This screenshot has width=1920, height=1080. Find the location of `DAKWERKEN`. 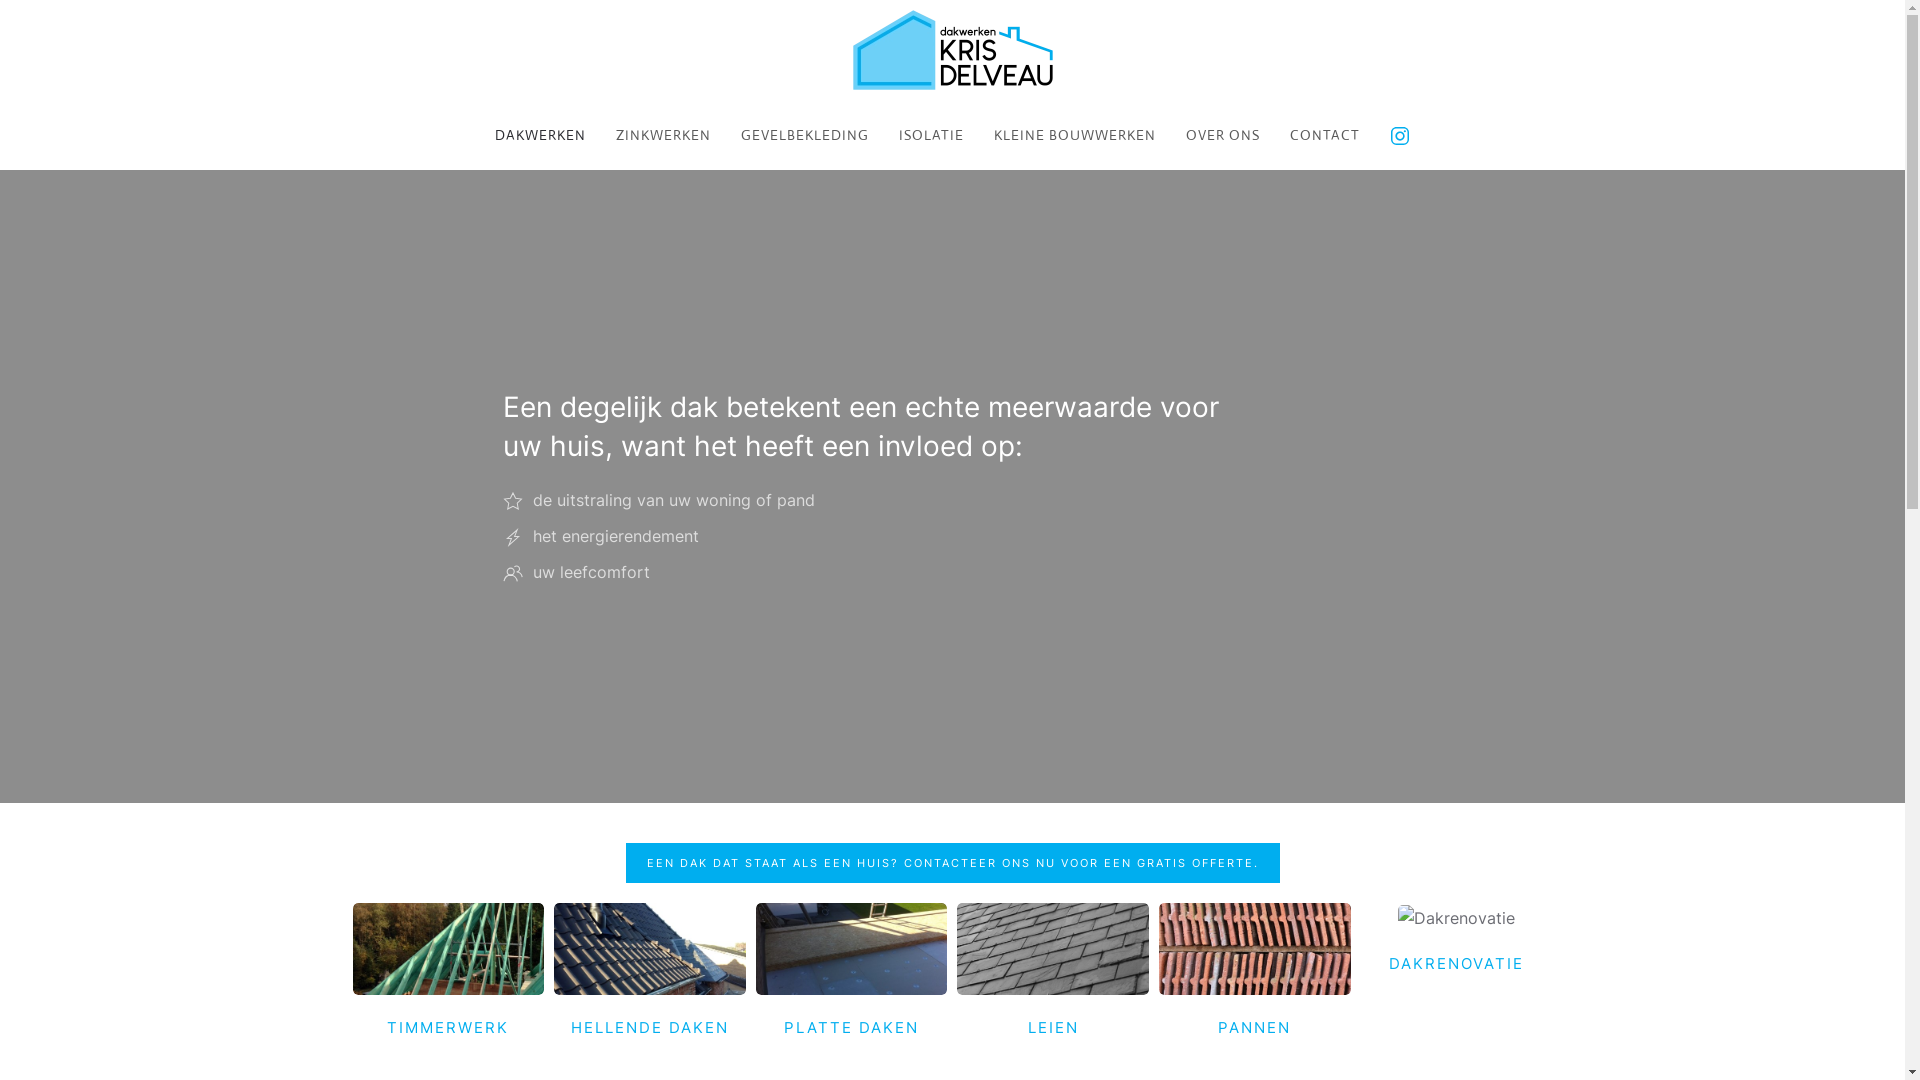

DAKWERKEN is located at coordinates (540, 135).